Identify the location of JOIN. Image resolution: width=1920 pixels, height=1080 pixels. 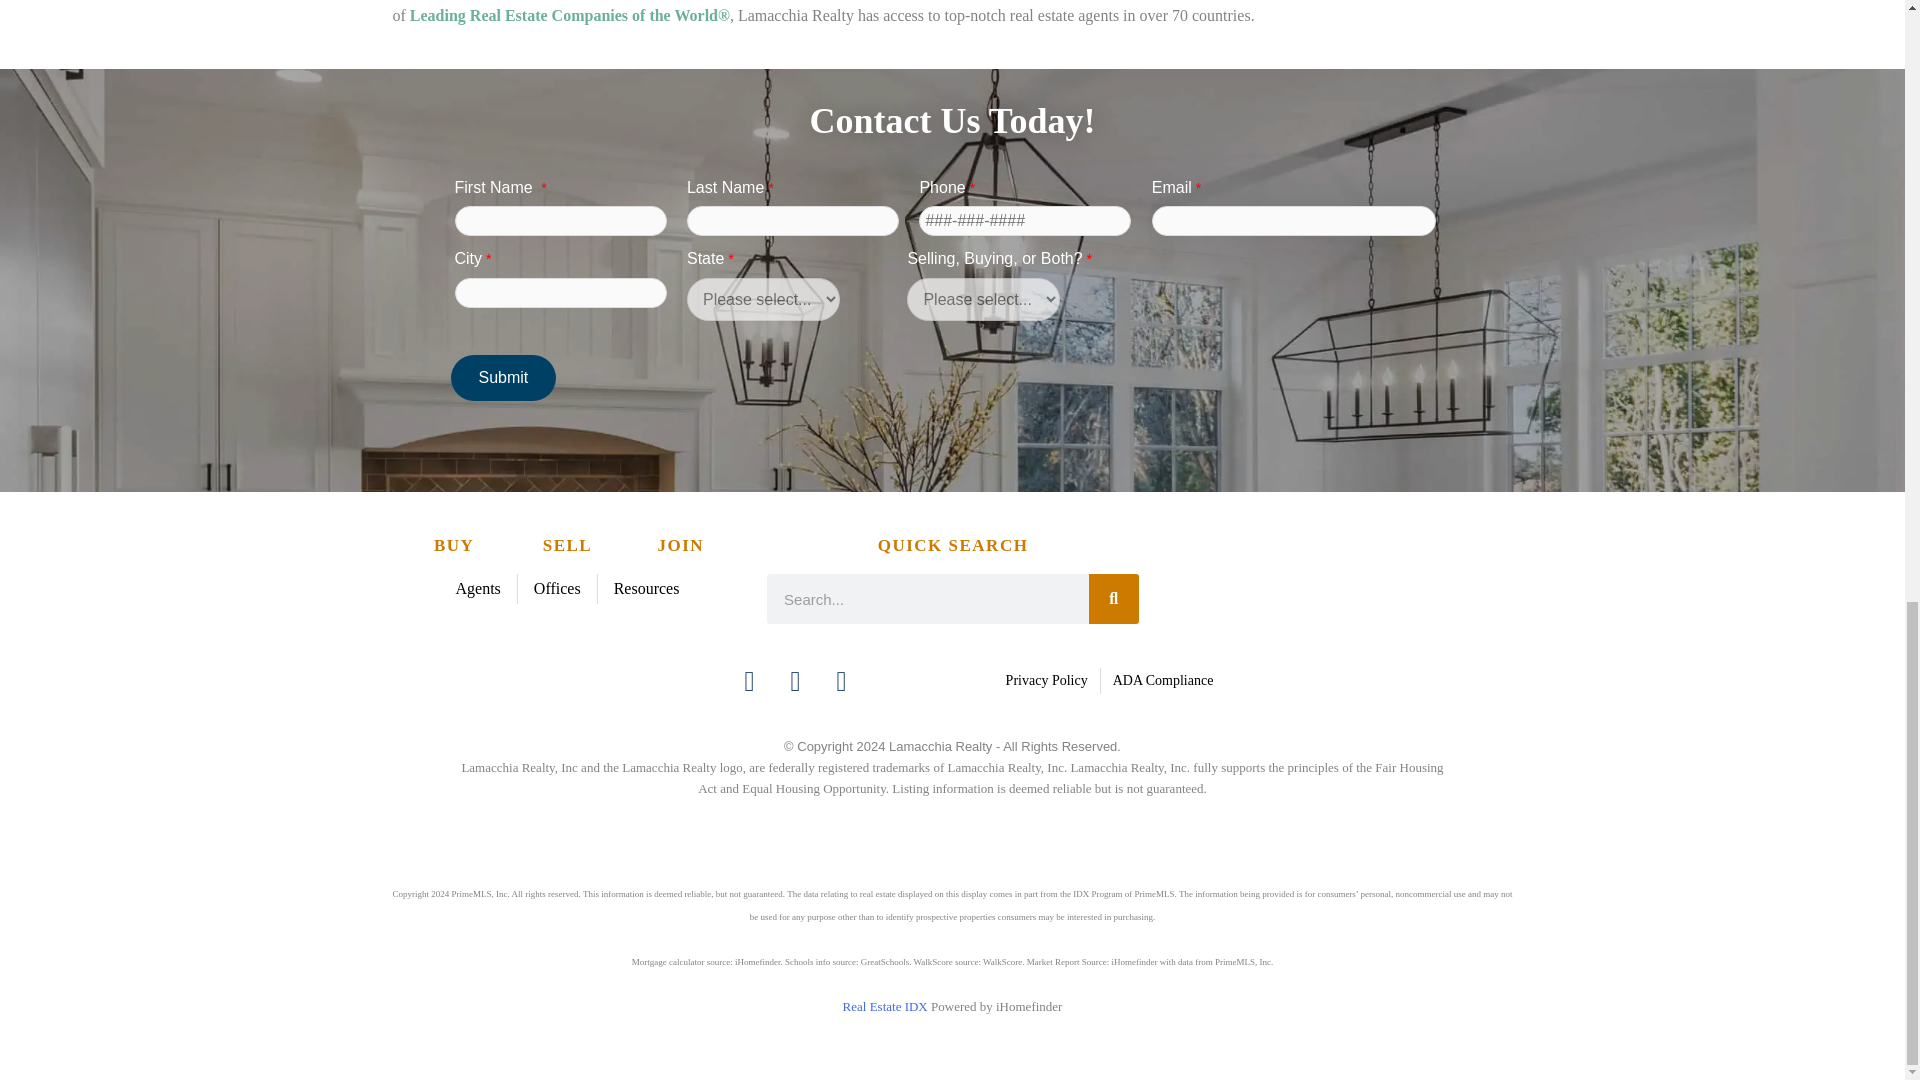
(680, 545).